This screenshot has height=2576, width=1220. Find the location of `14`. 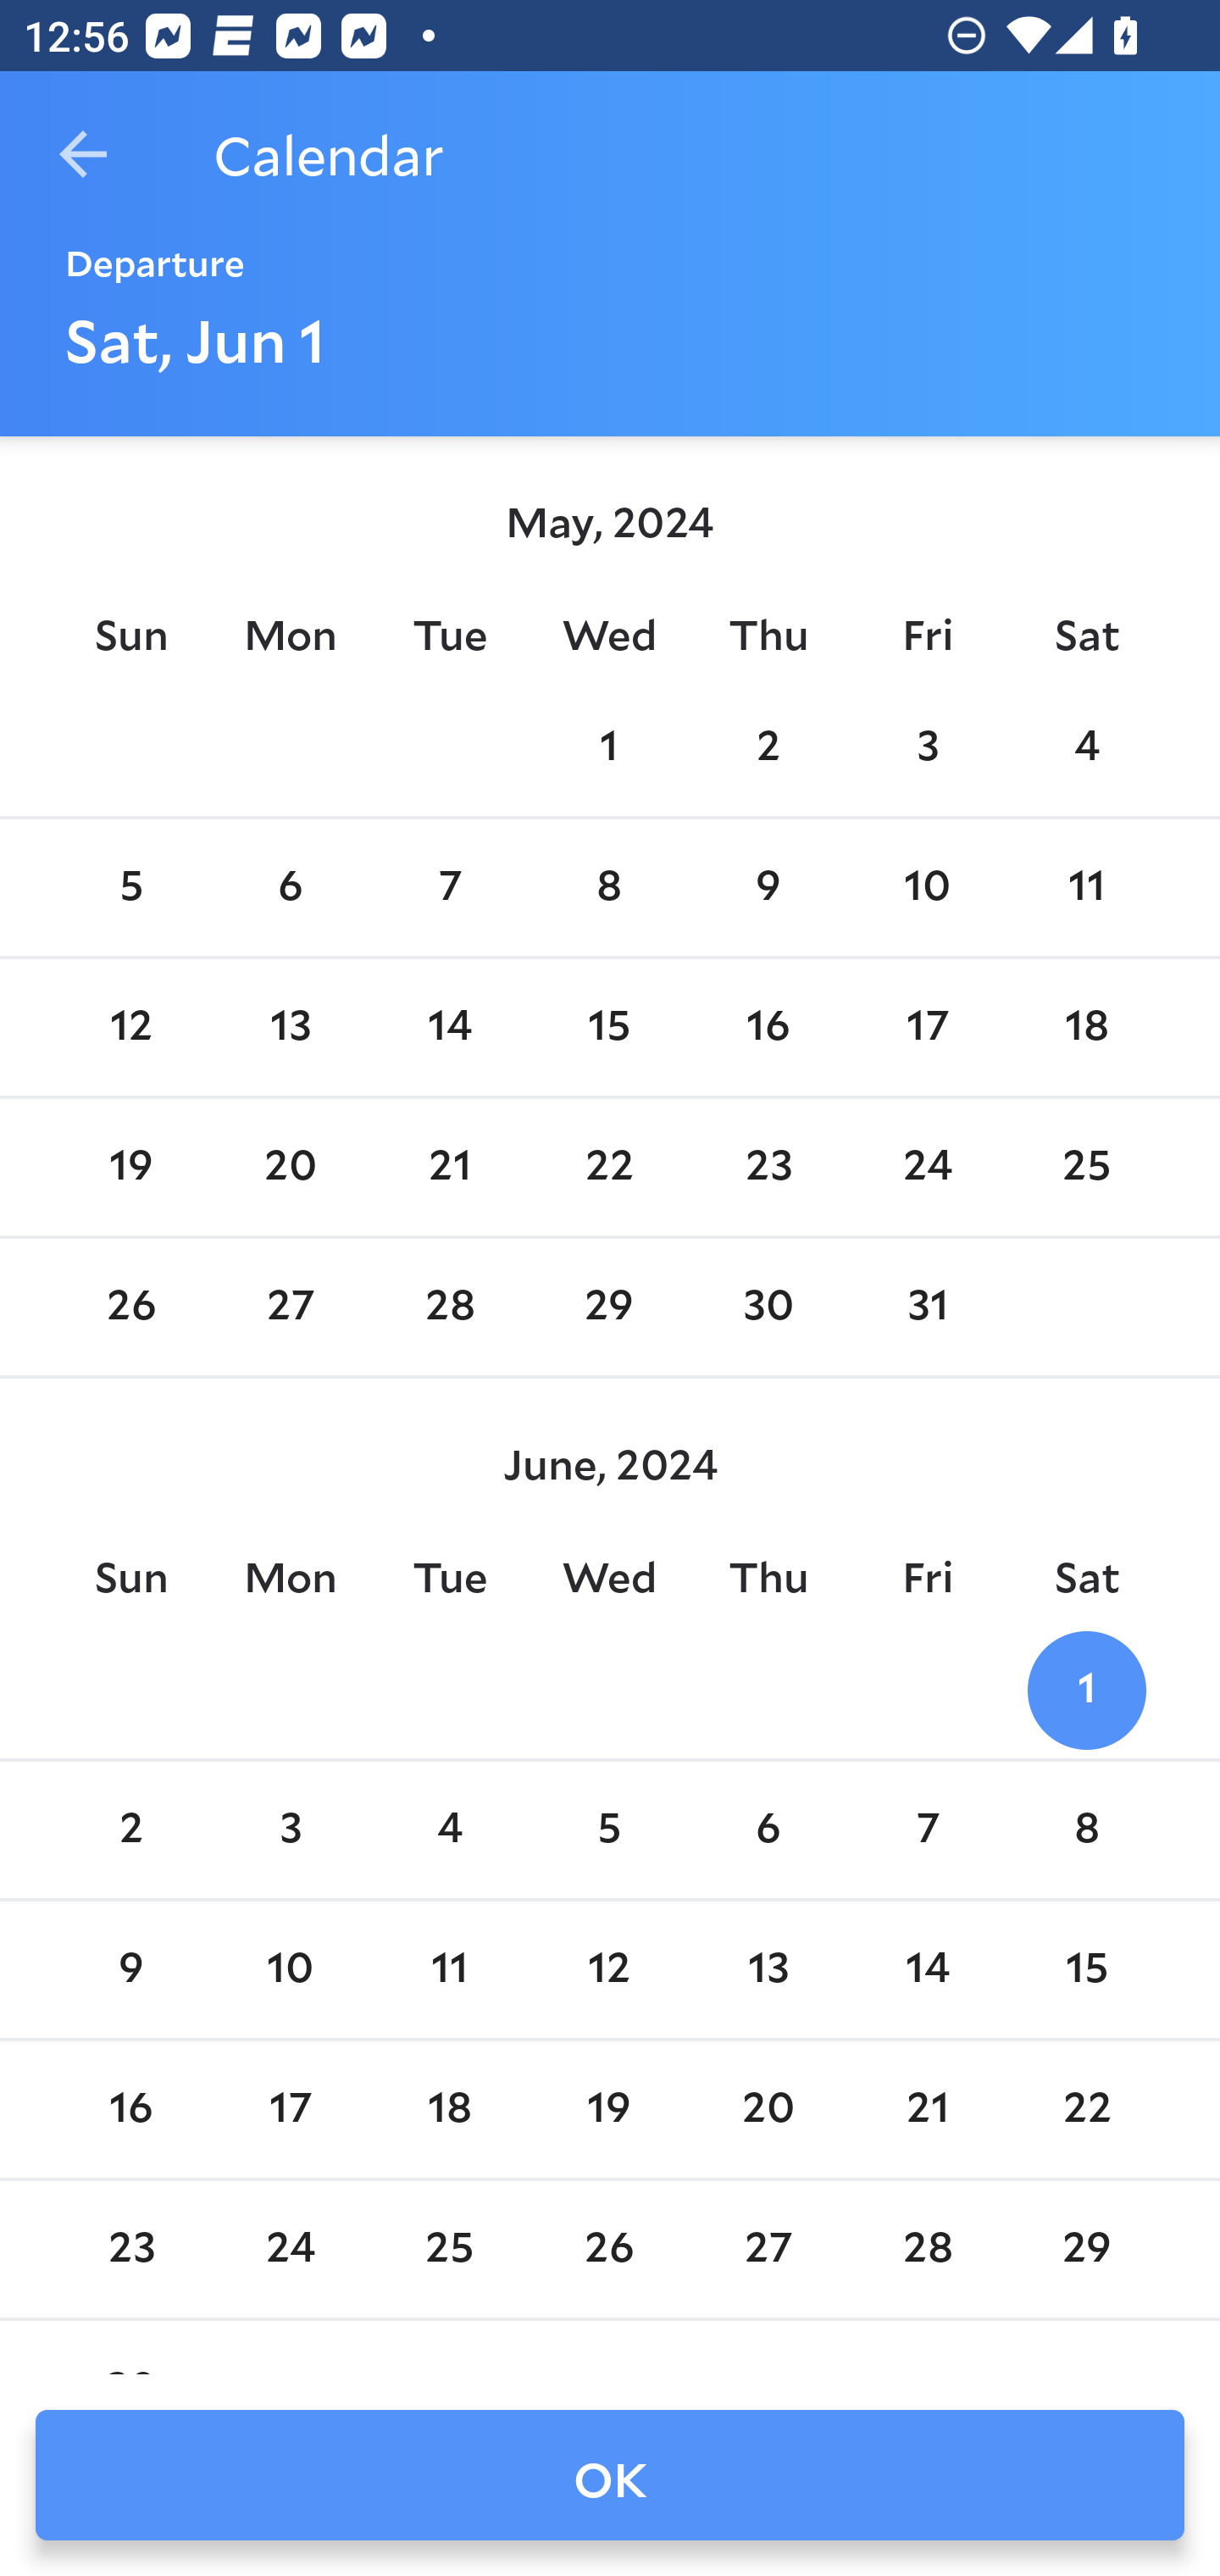

14 is located at coordinates (927, 1970).